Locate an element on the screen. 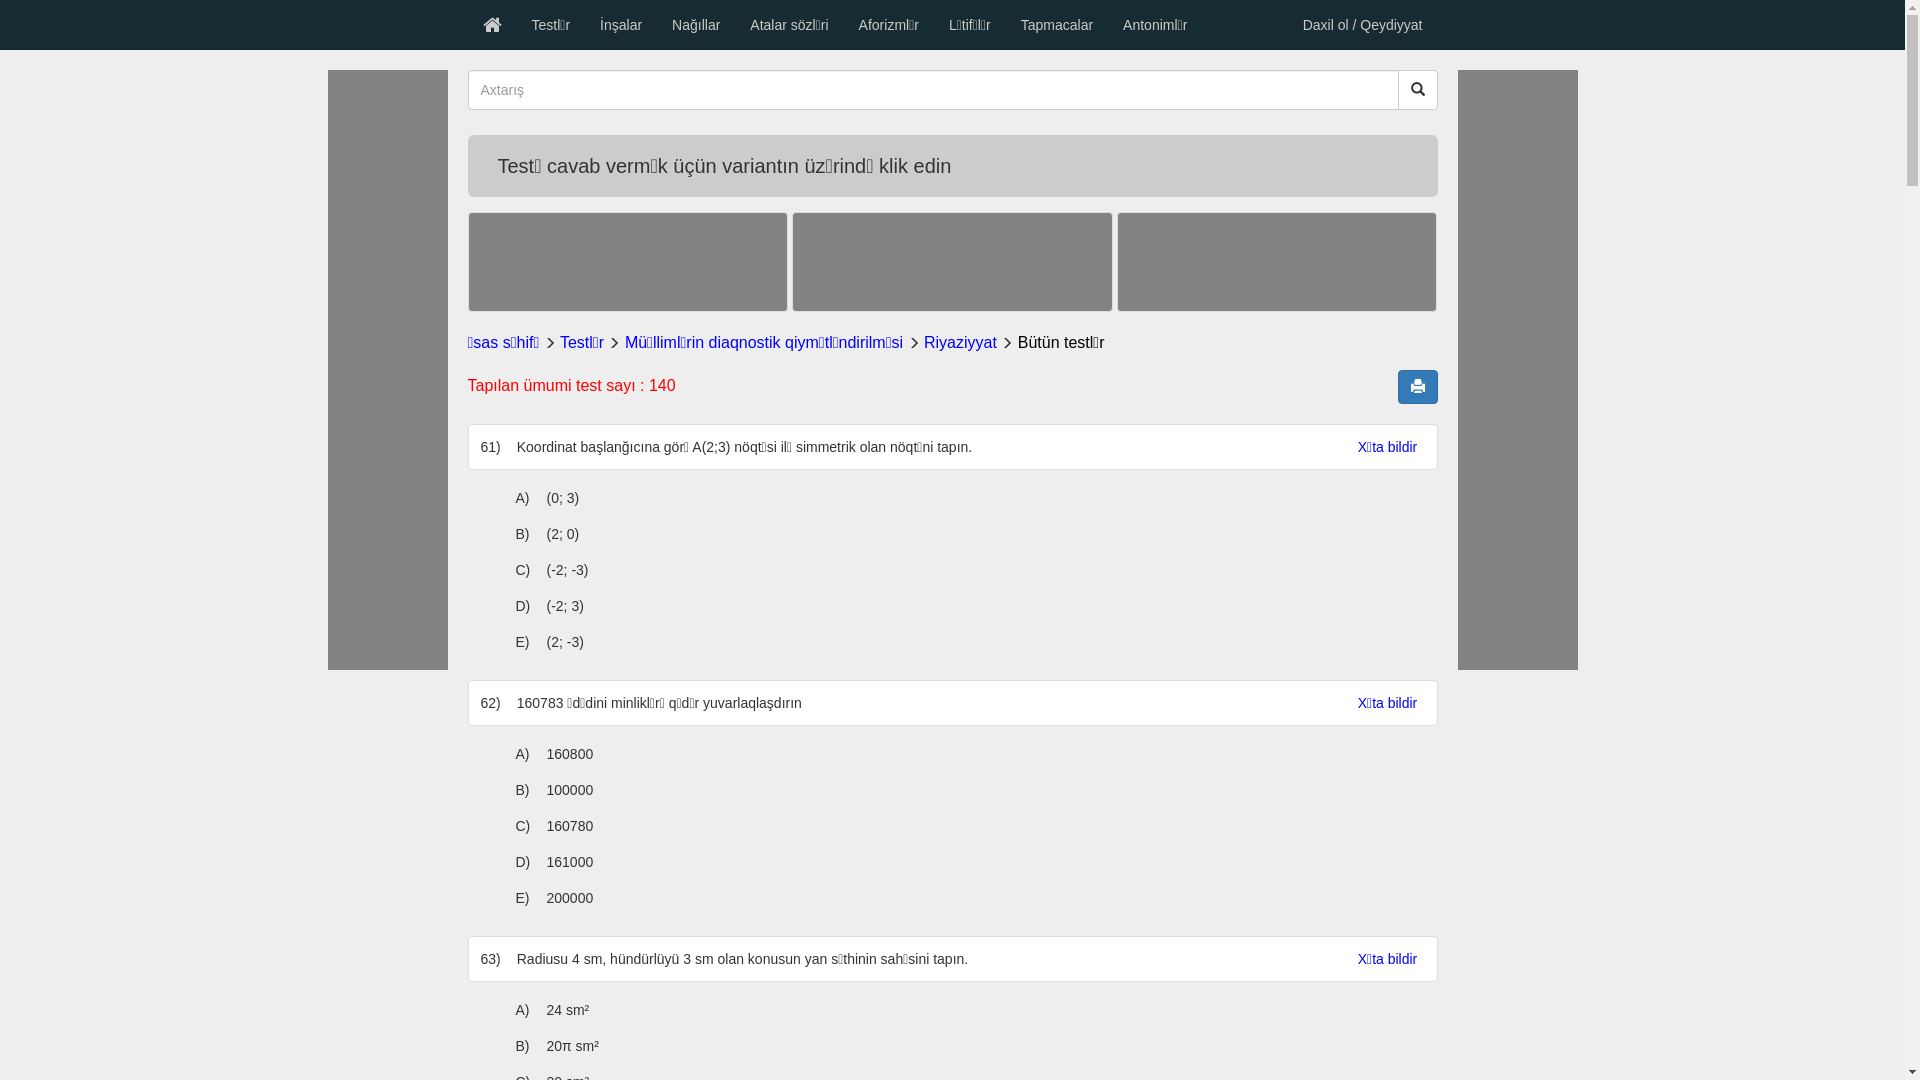 This screenshot has height=1080, width=1920. Riyaziyyat is located at coordinates (960, 342).